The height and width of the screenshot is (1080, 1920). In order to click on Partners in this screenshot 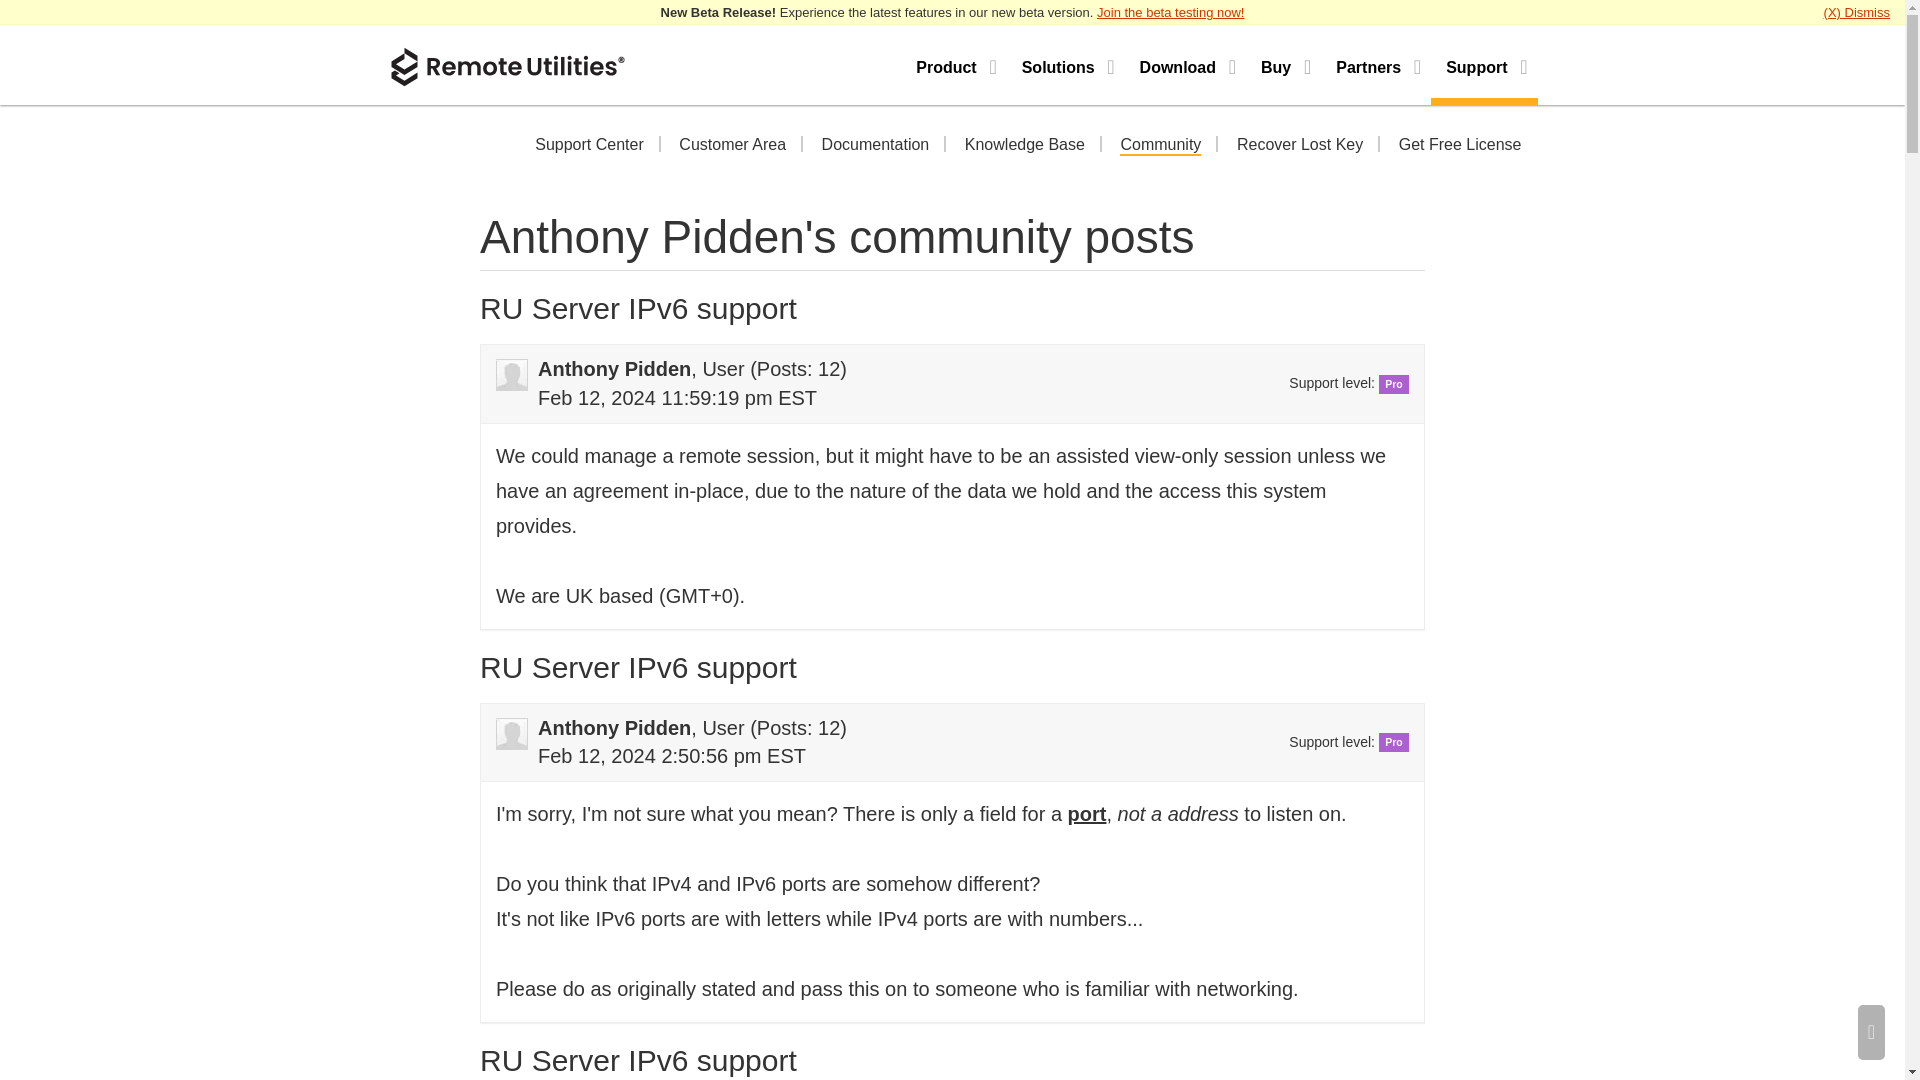, I will do `click(1375, 64)`.